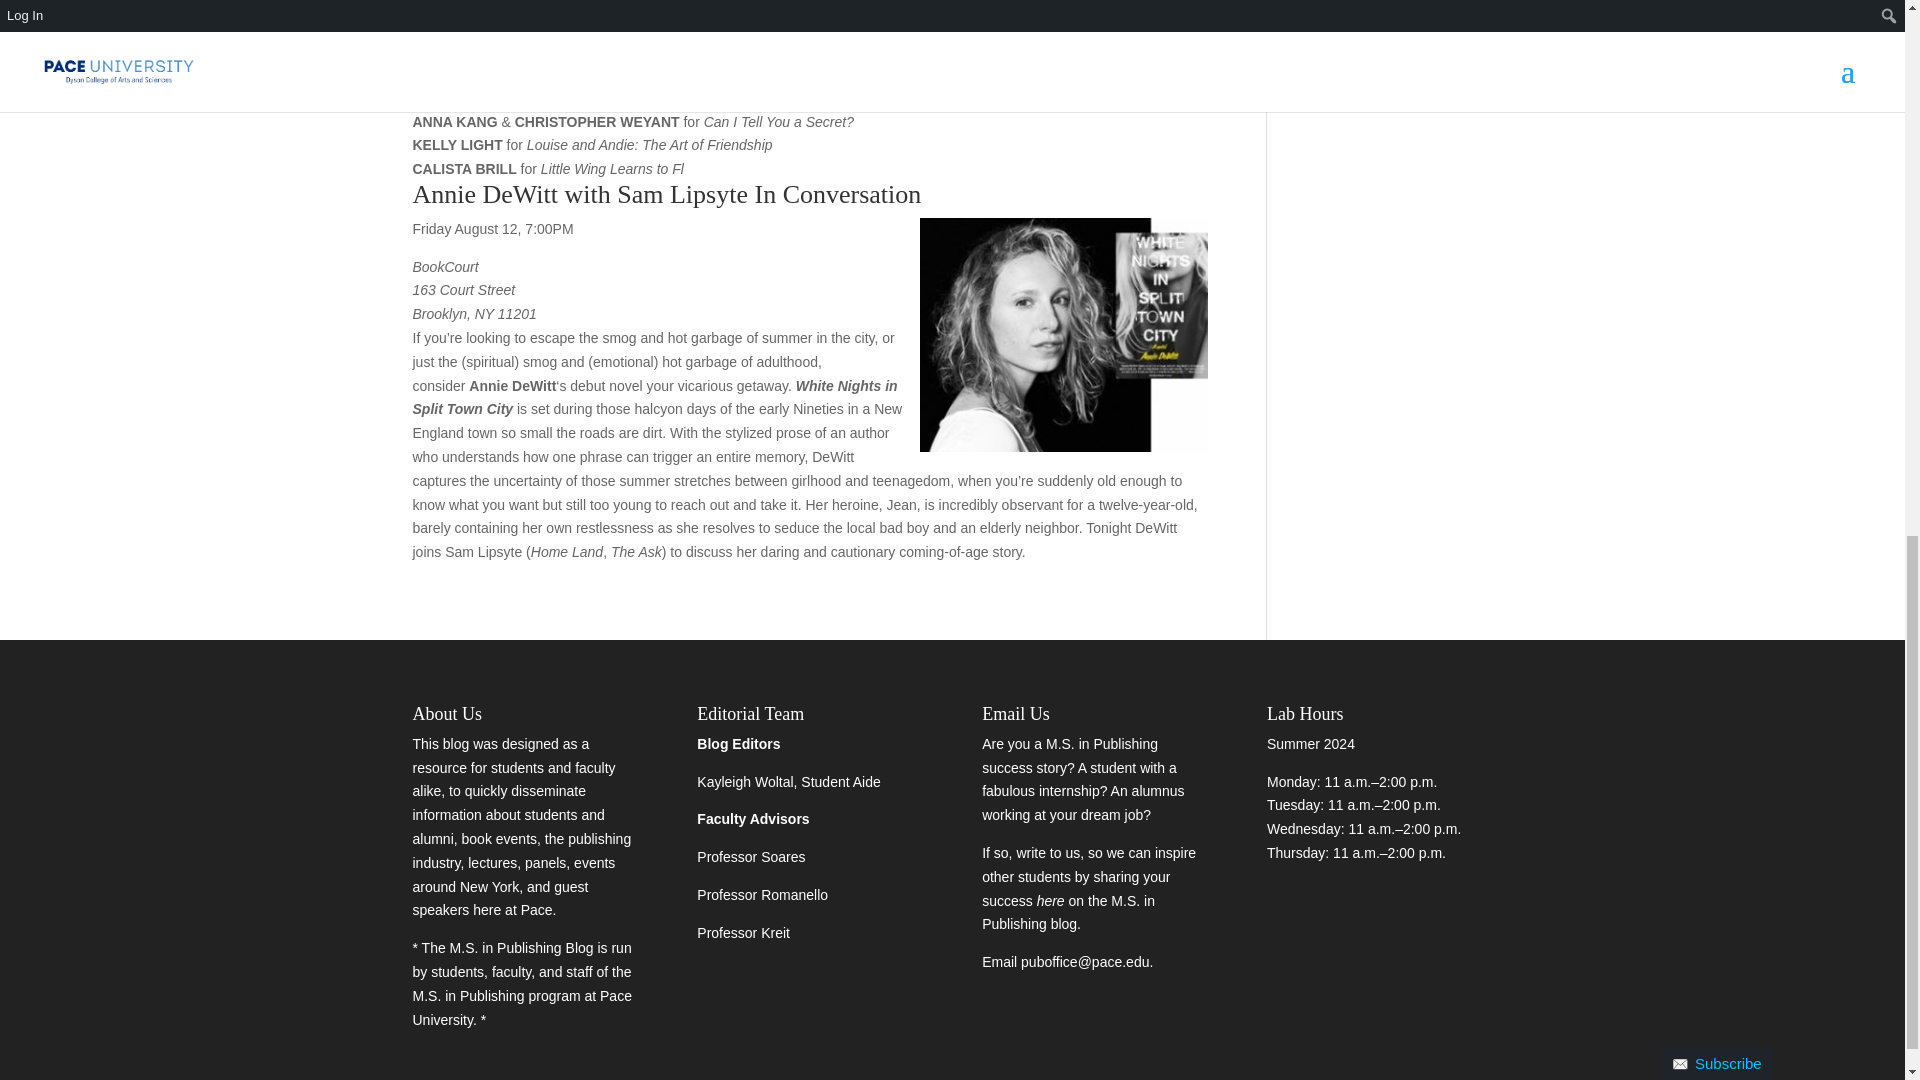  Describe the element at coordinates (1385, 205) in the screenshot. I see `Subscribe me!` at that location.